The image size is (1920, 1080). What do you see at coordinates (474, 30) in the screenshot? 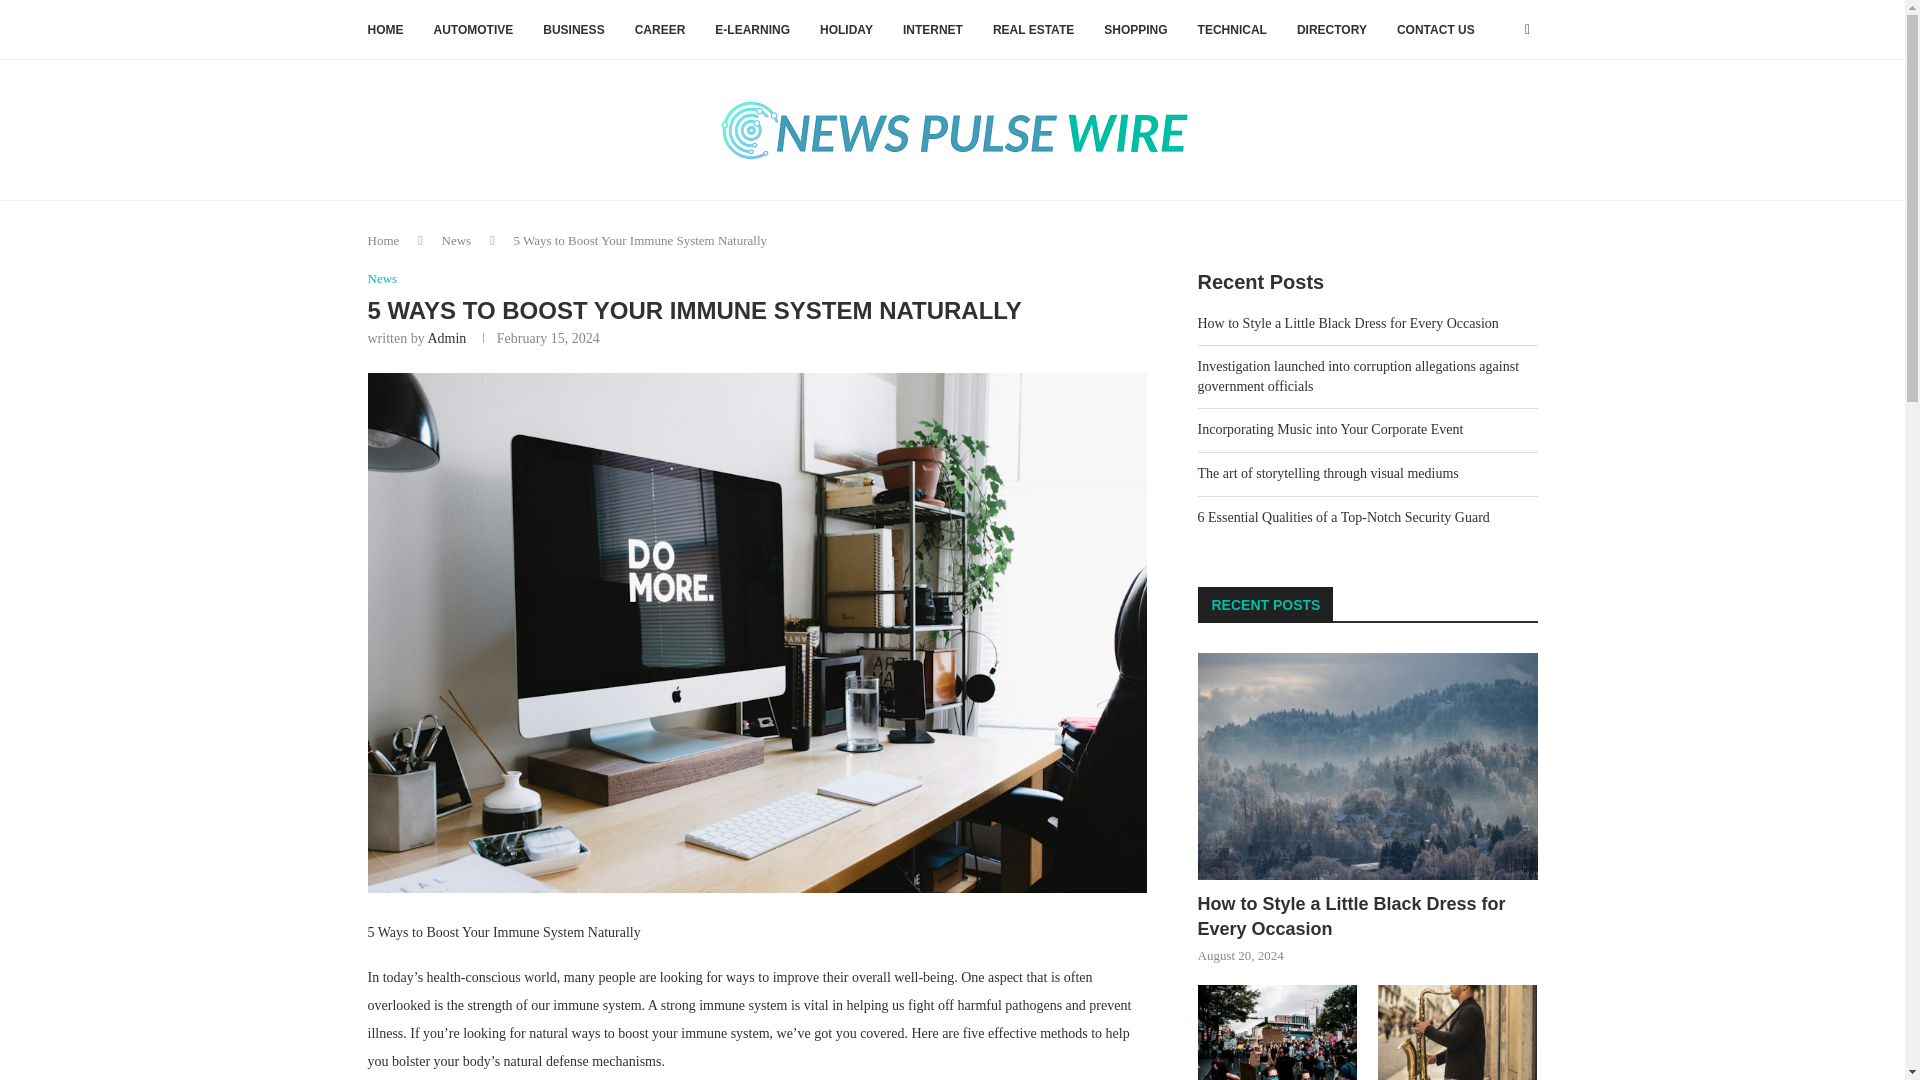
I see `AUTOMOTIVE` at bounding box center [474, 30].